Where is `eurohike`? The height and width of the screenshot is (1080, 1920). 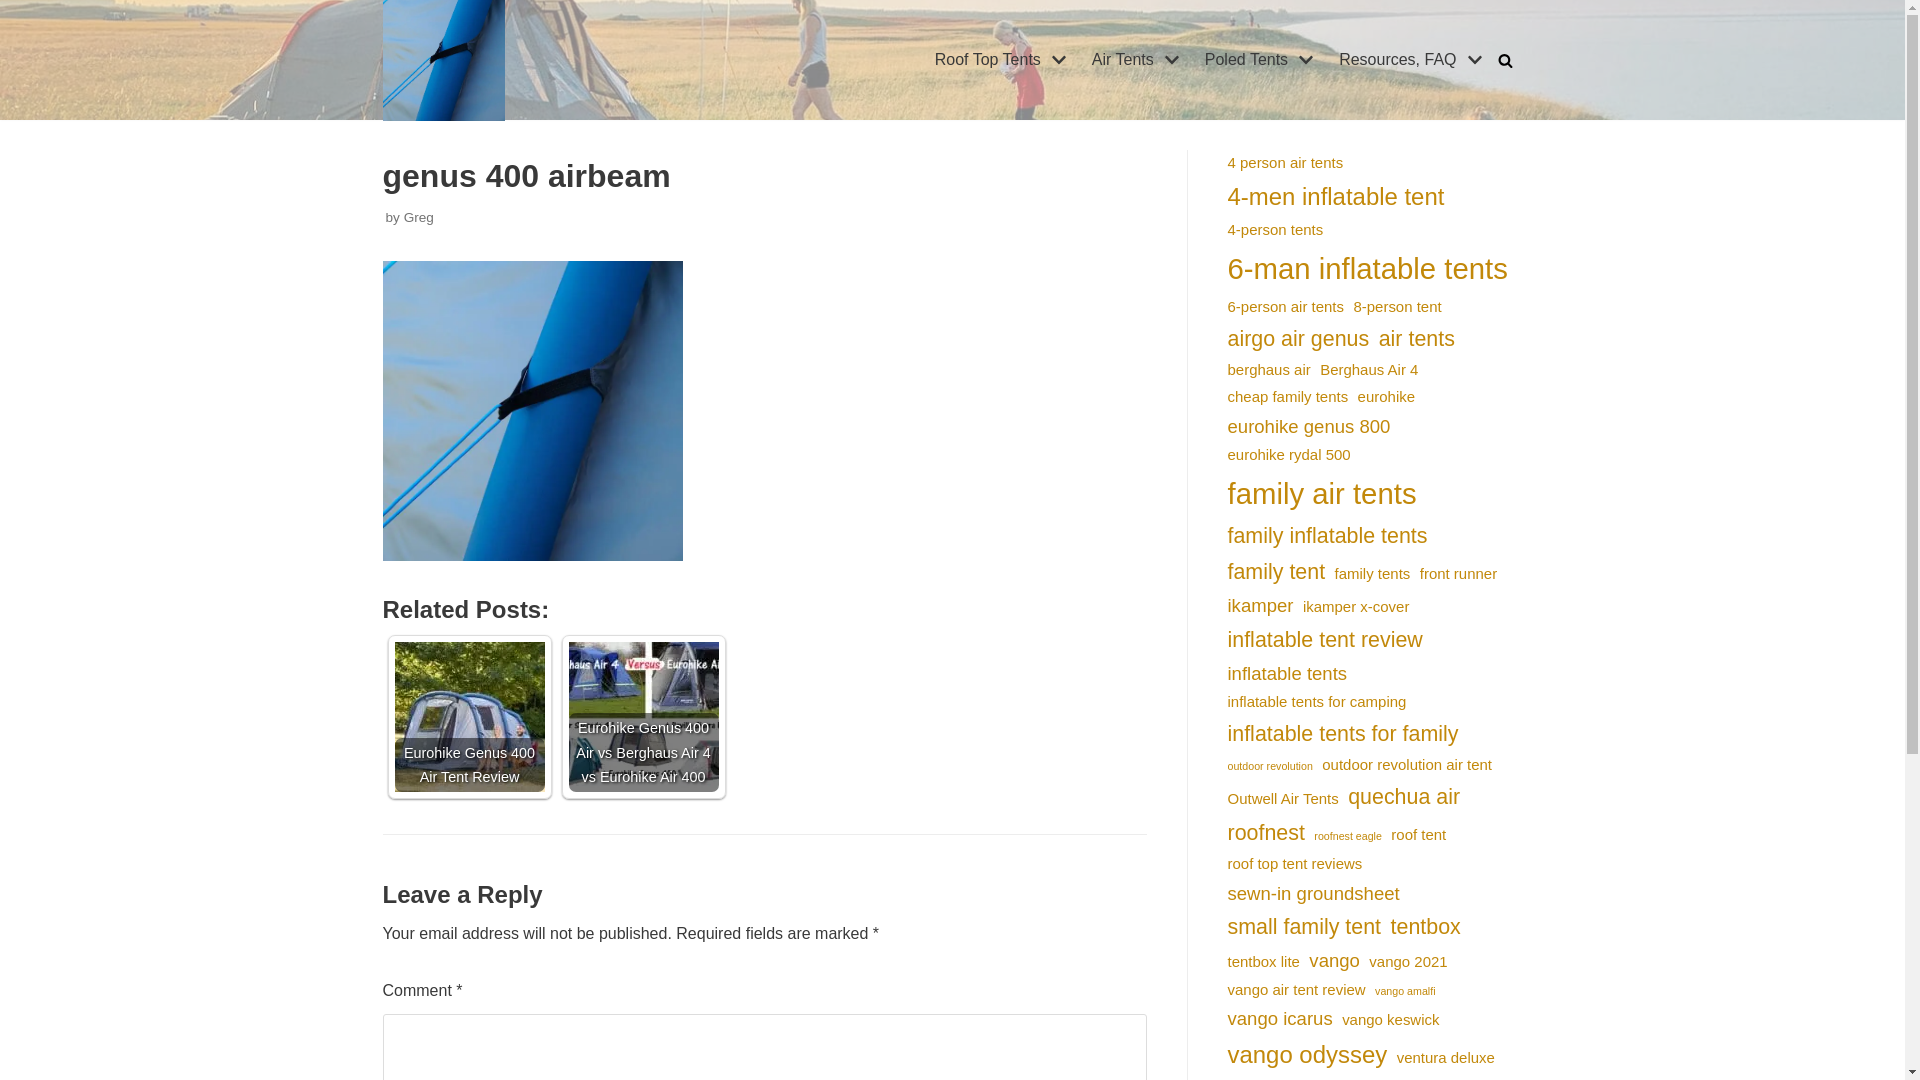
eurohike is located at coordinates (1386, 396).